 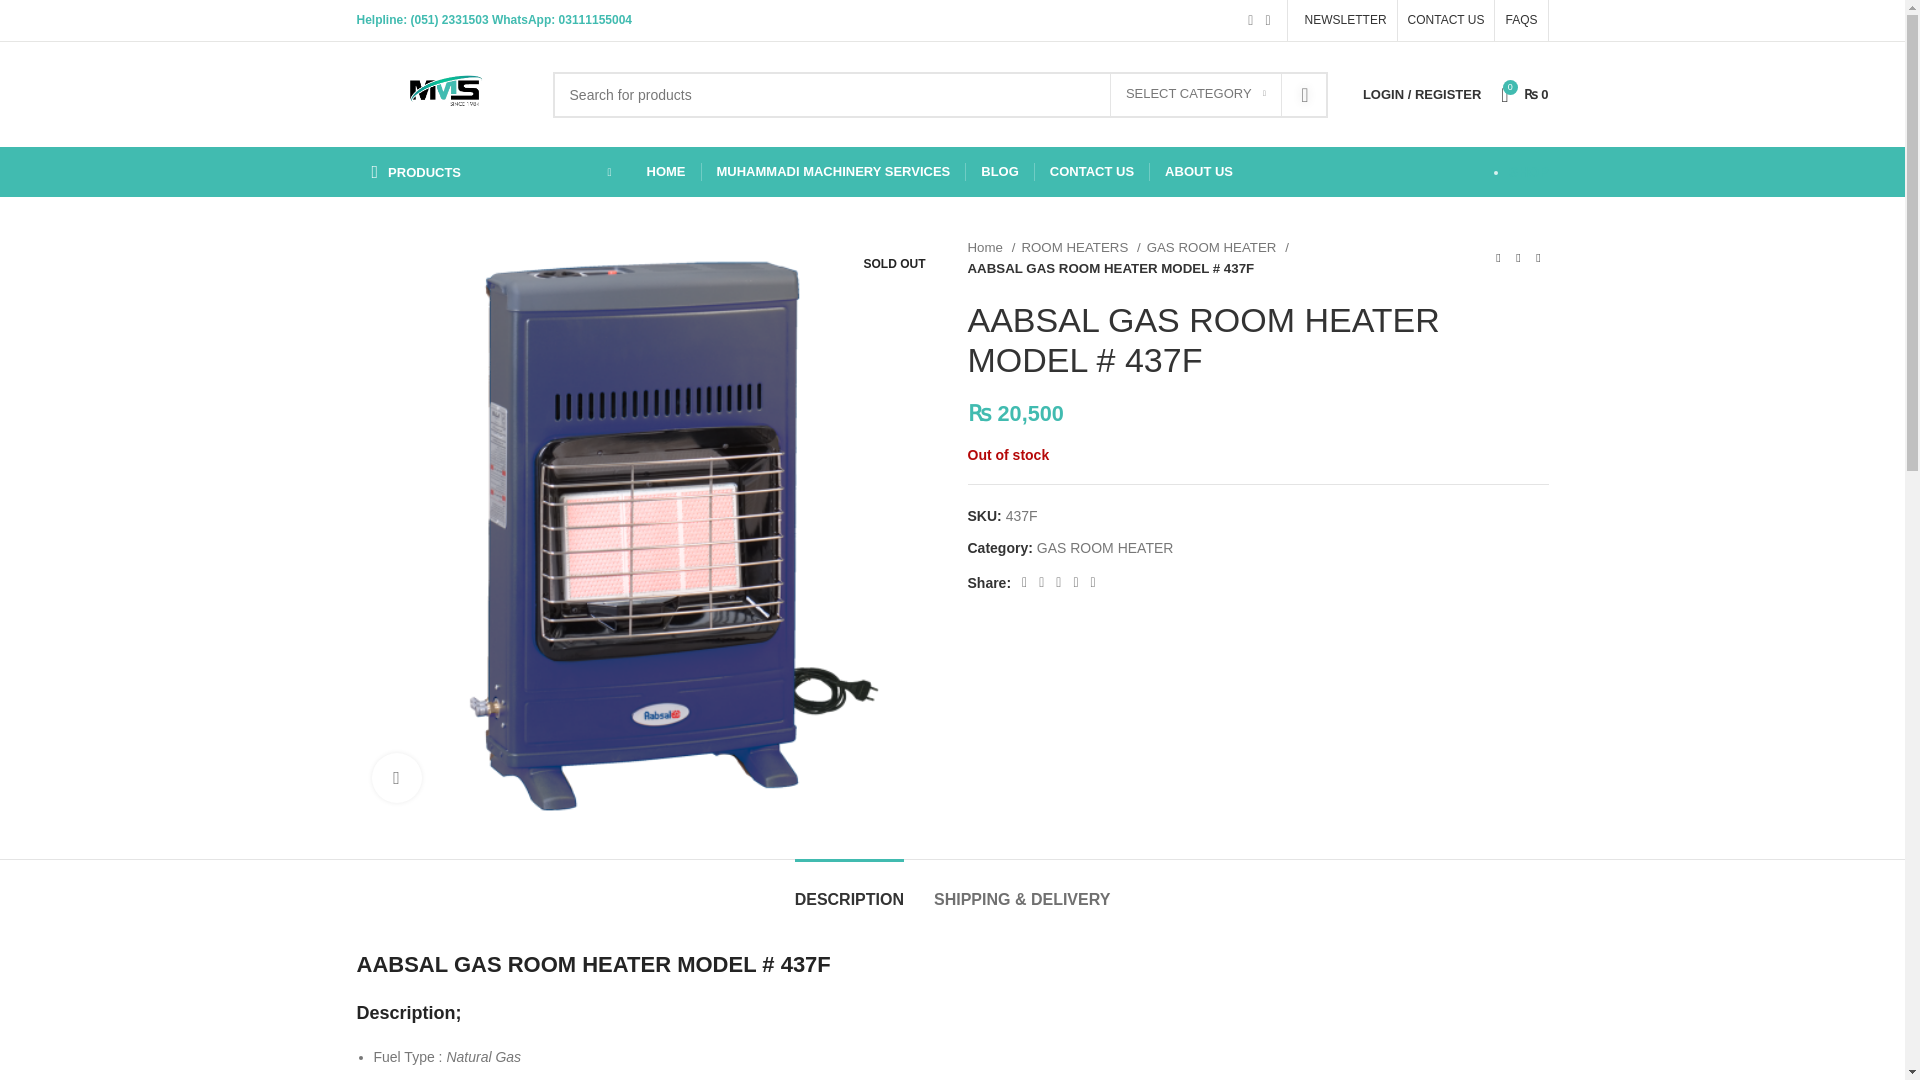 I want to click on Search for products, so click(x=940, y=94).